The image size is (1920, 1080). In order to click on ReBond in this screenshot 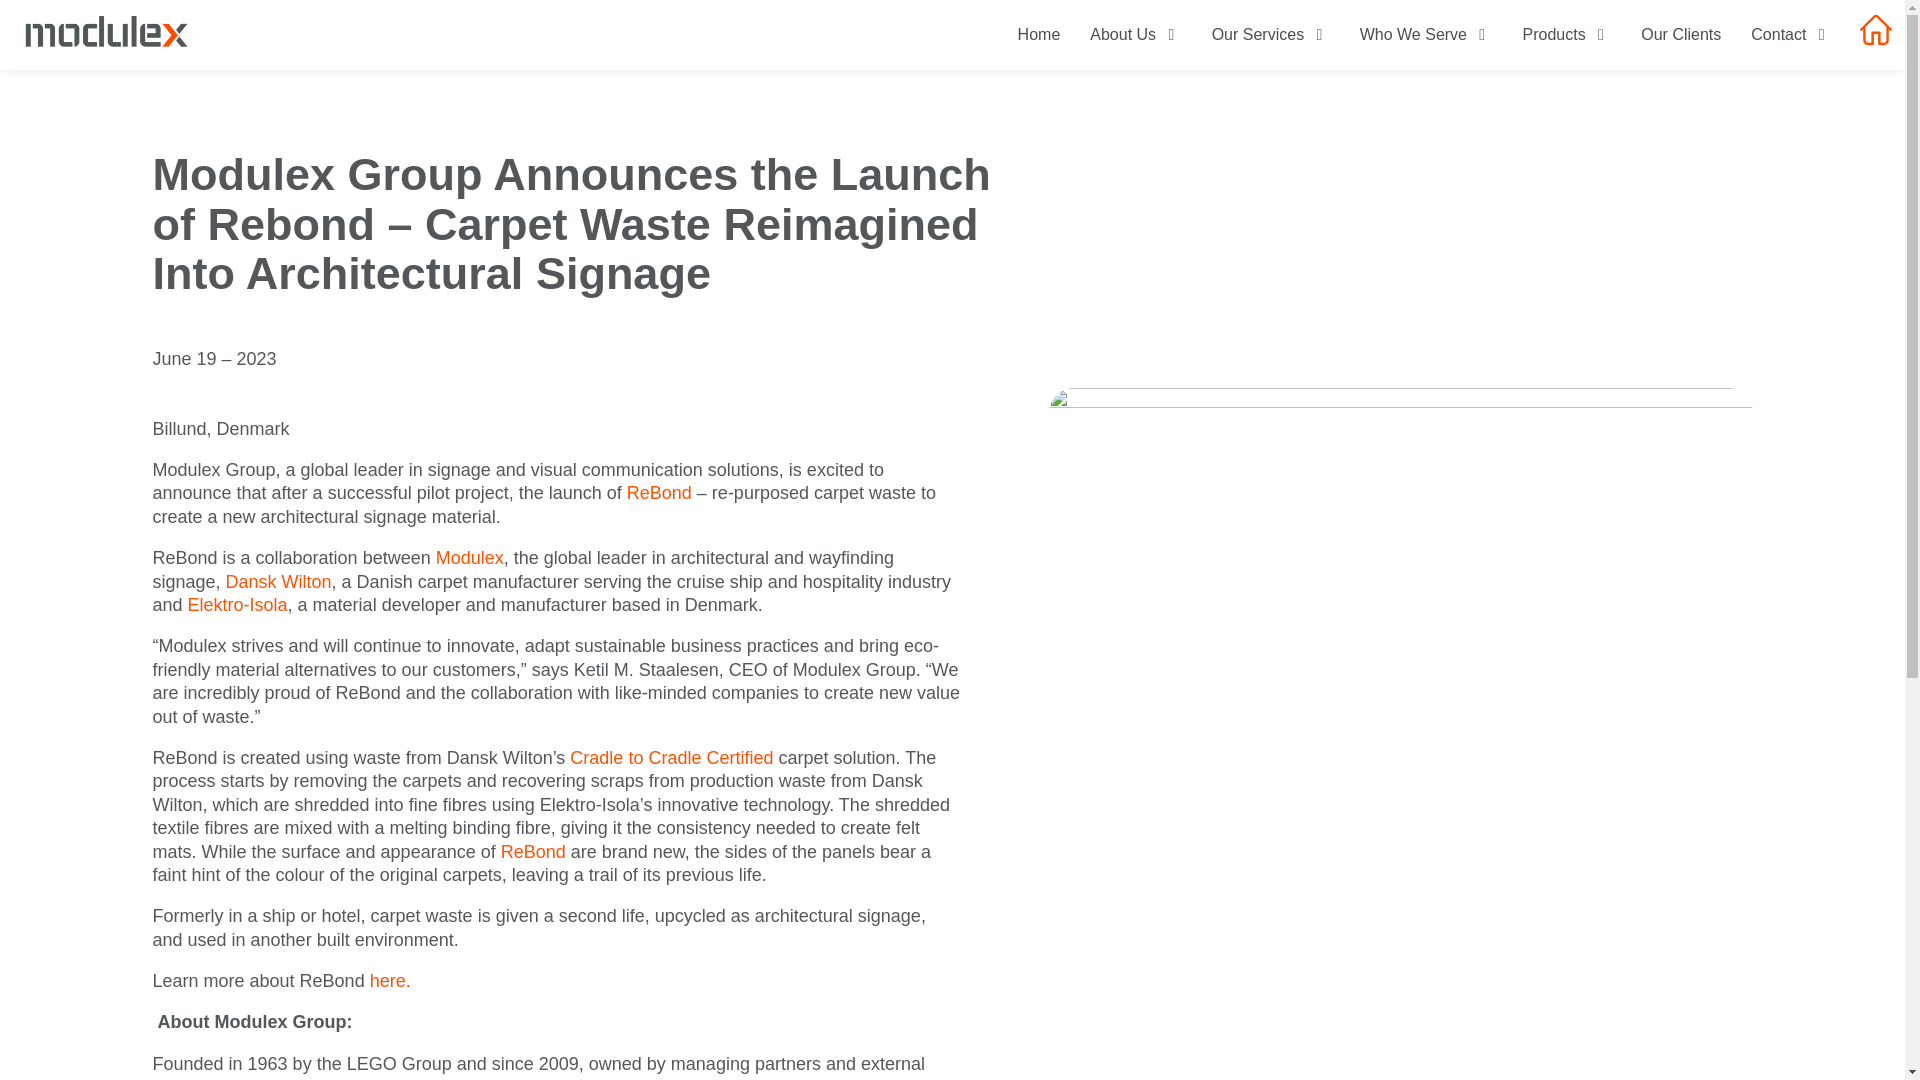, I will do `click(536, 852)`.